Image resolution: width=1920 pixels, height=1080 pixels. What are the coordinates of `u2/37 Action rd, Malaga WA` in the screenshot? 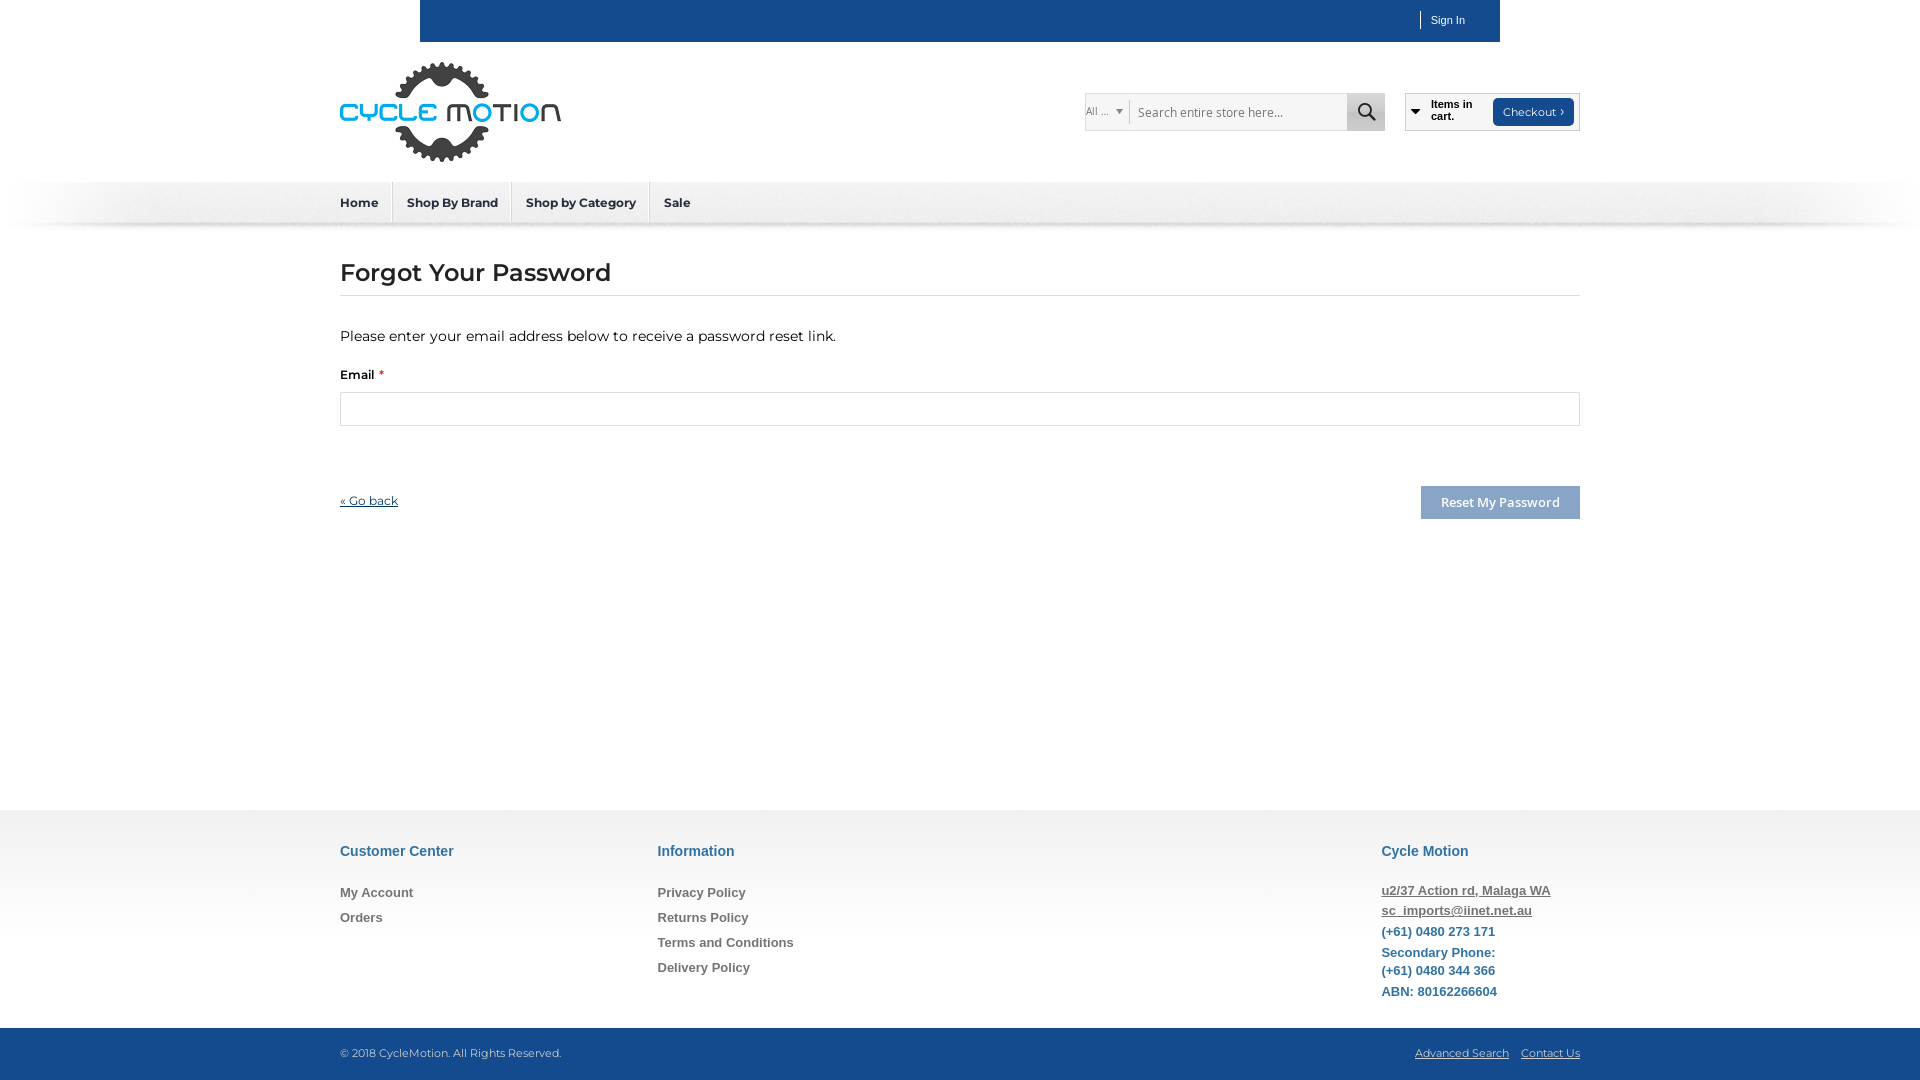 It's located at (1466, 890).